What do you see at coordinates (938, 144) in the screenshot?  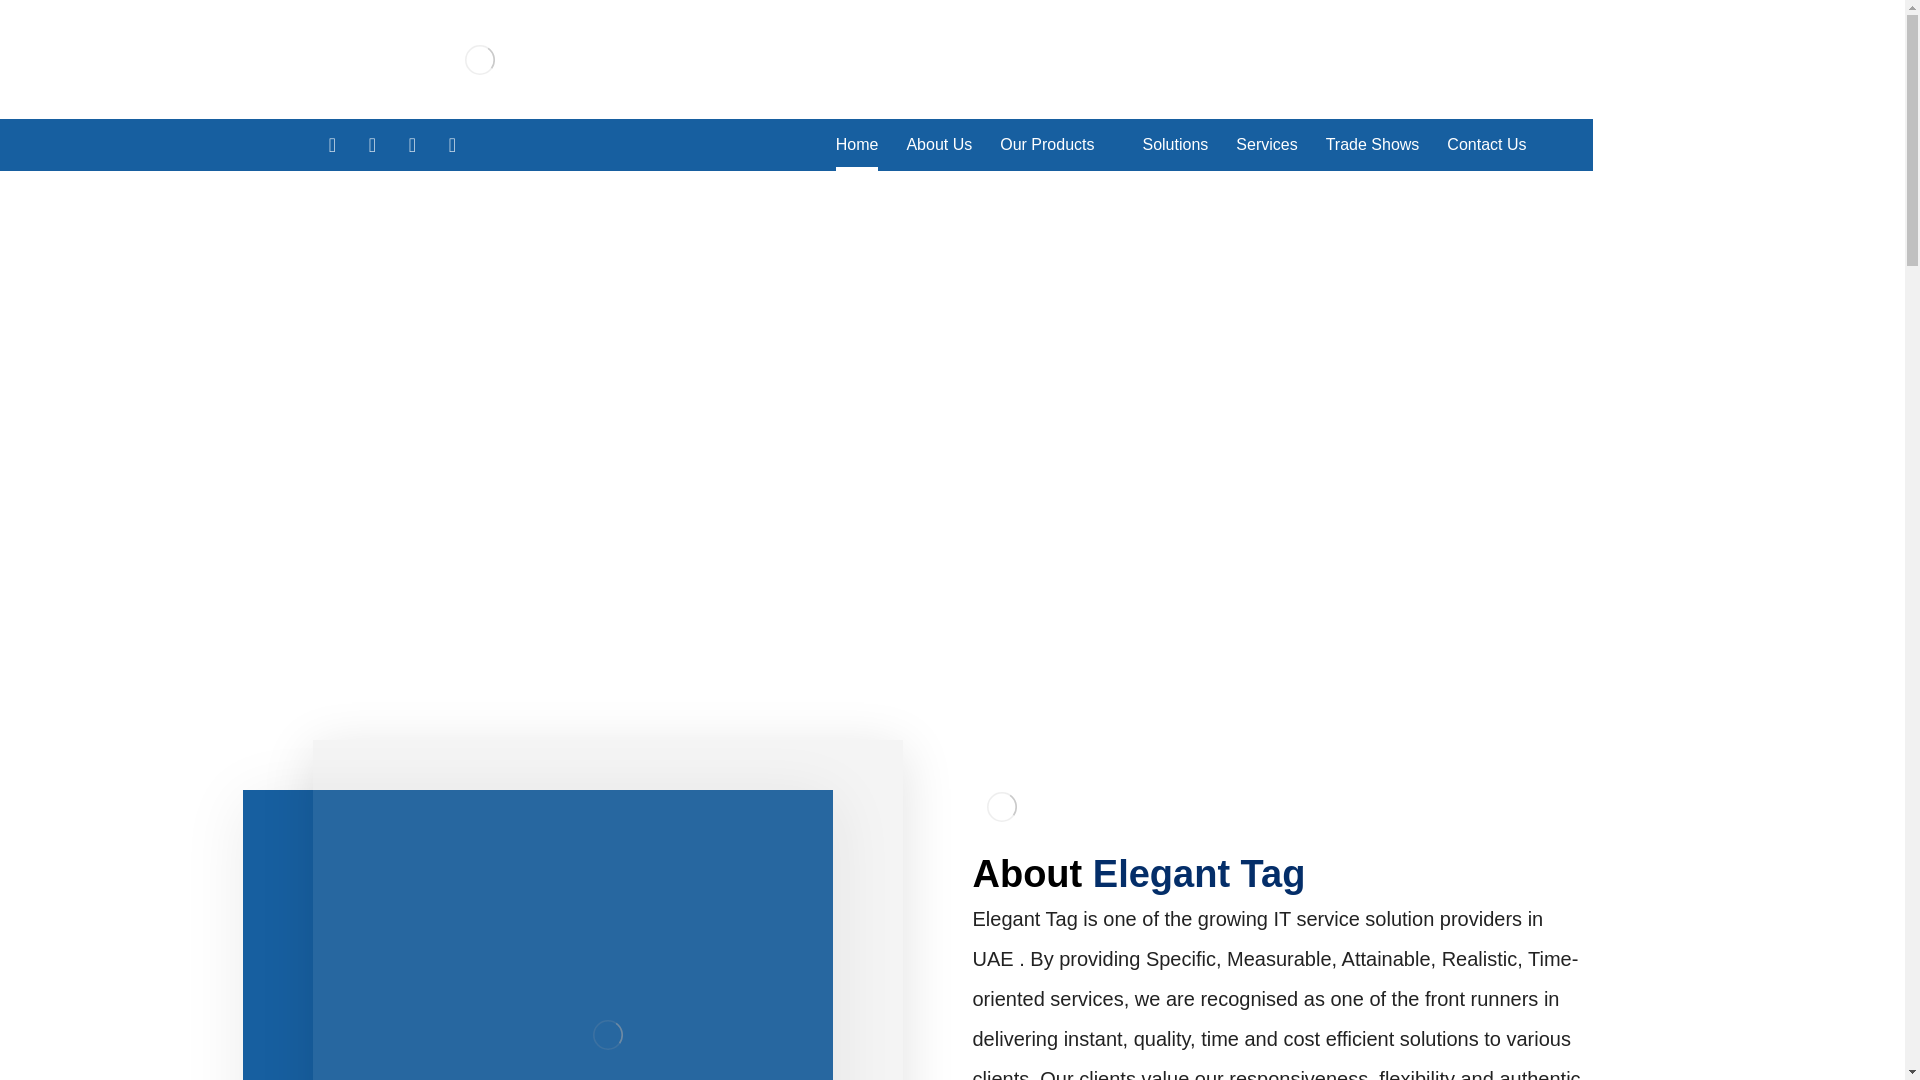 I see `About Us` at bounding box center [938, 144].